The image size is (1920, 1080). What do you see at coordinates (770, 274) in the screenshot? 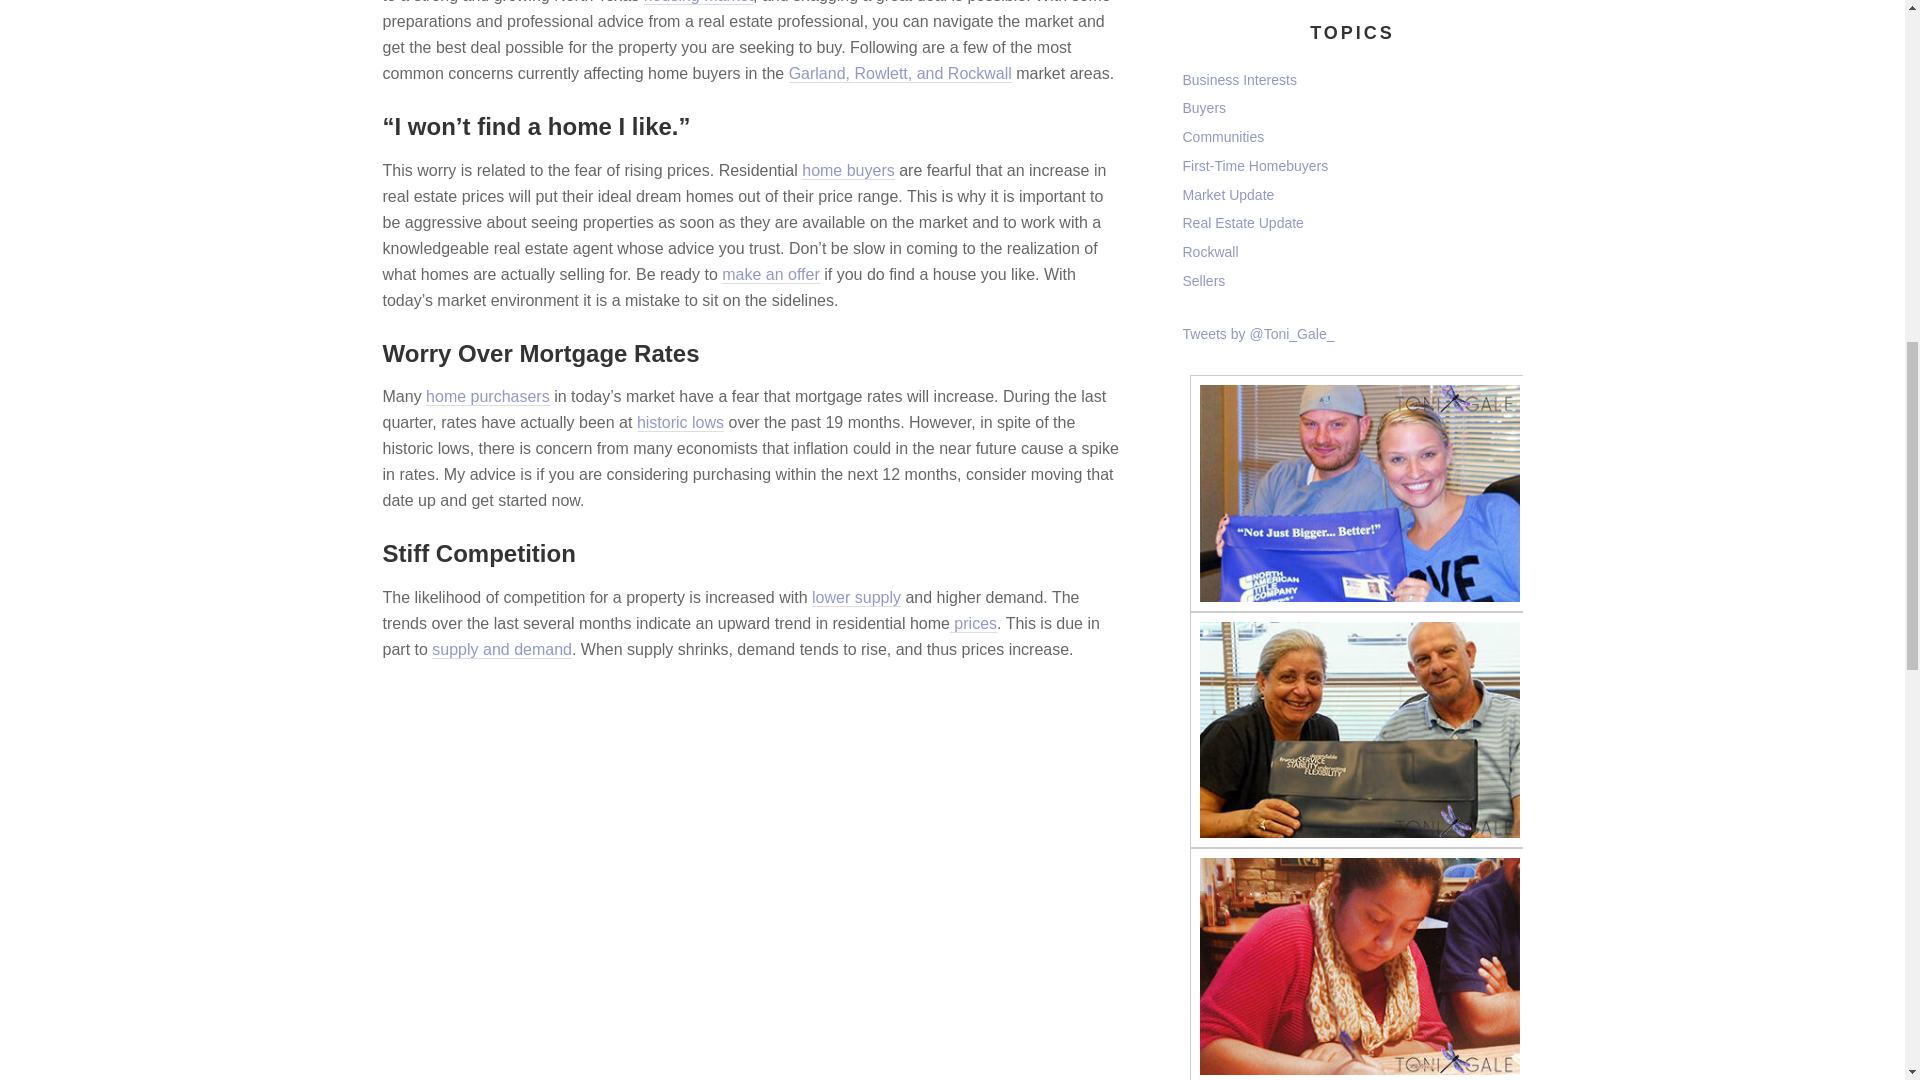
I see `make an offer` at bounding box center [770, 274].